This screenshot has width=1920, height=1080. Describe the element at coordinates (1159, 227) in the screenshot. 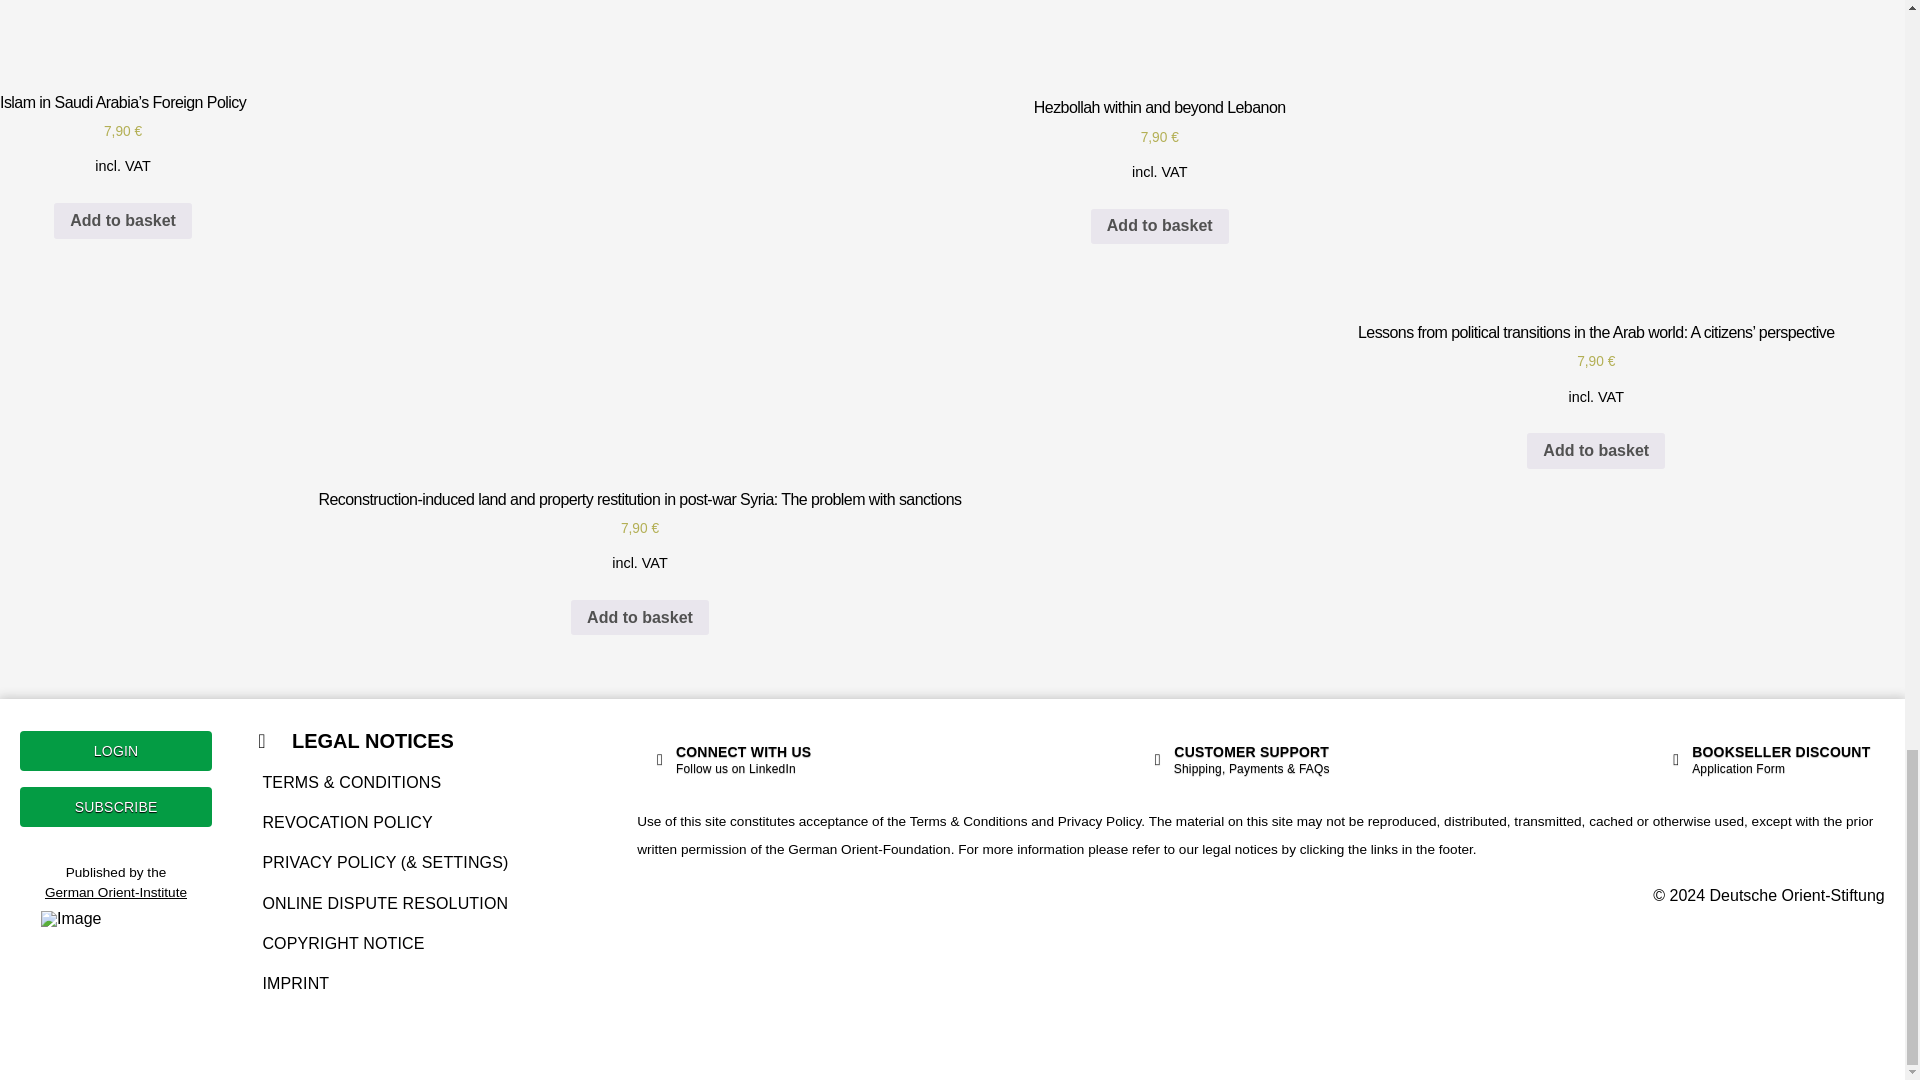

I see `Add to basket` at that location.